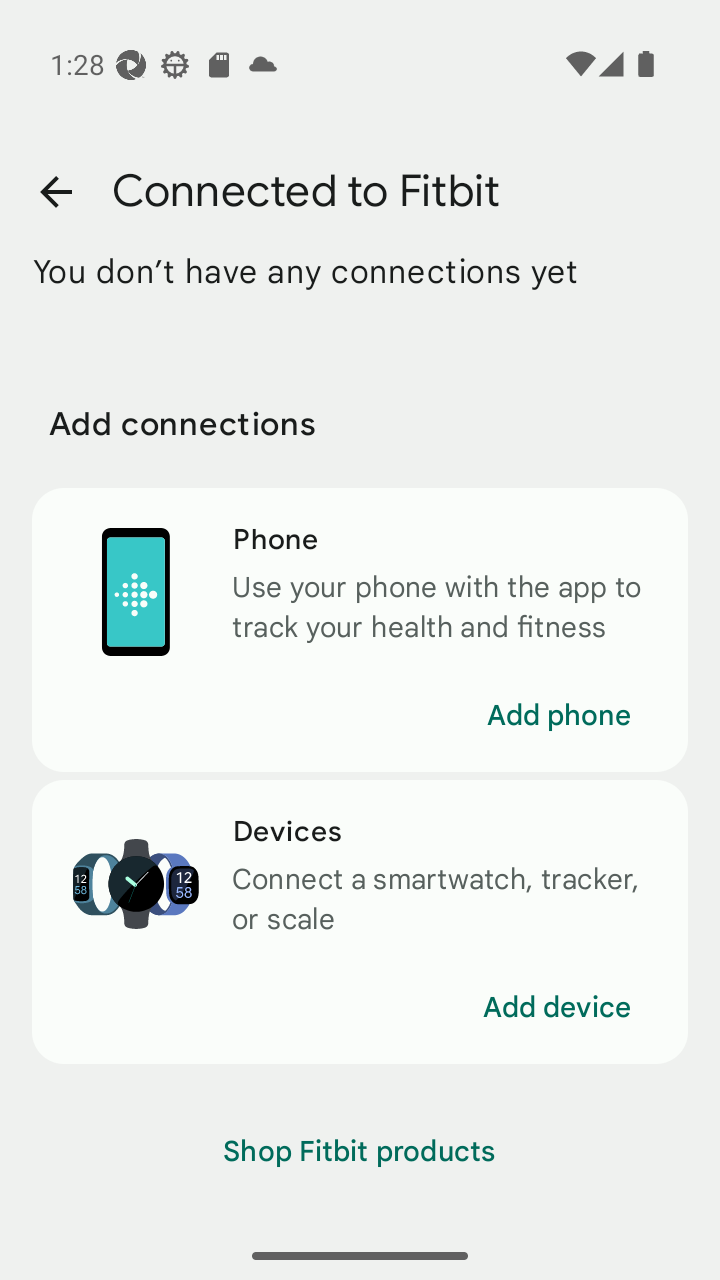 The image size is (720, 1280). I want to click on Add phone, so click(558, 716).